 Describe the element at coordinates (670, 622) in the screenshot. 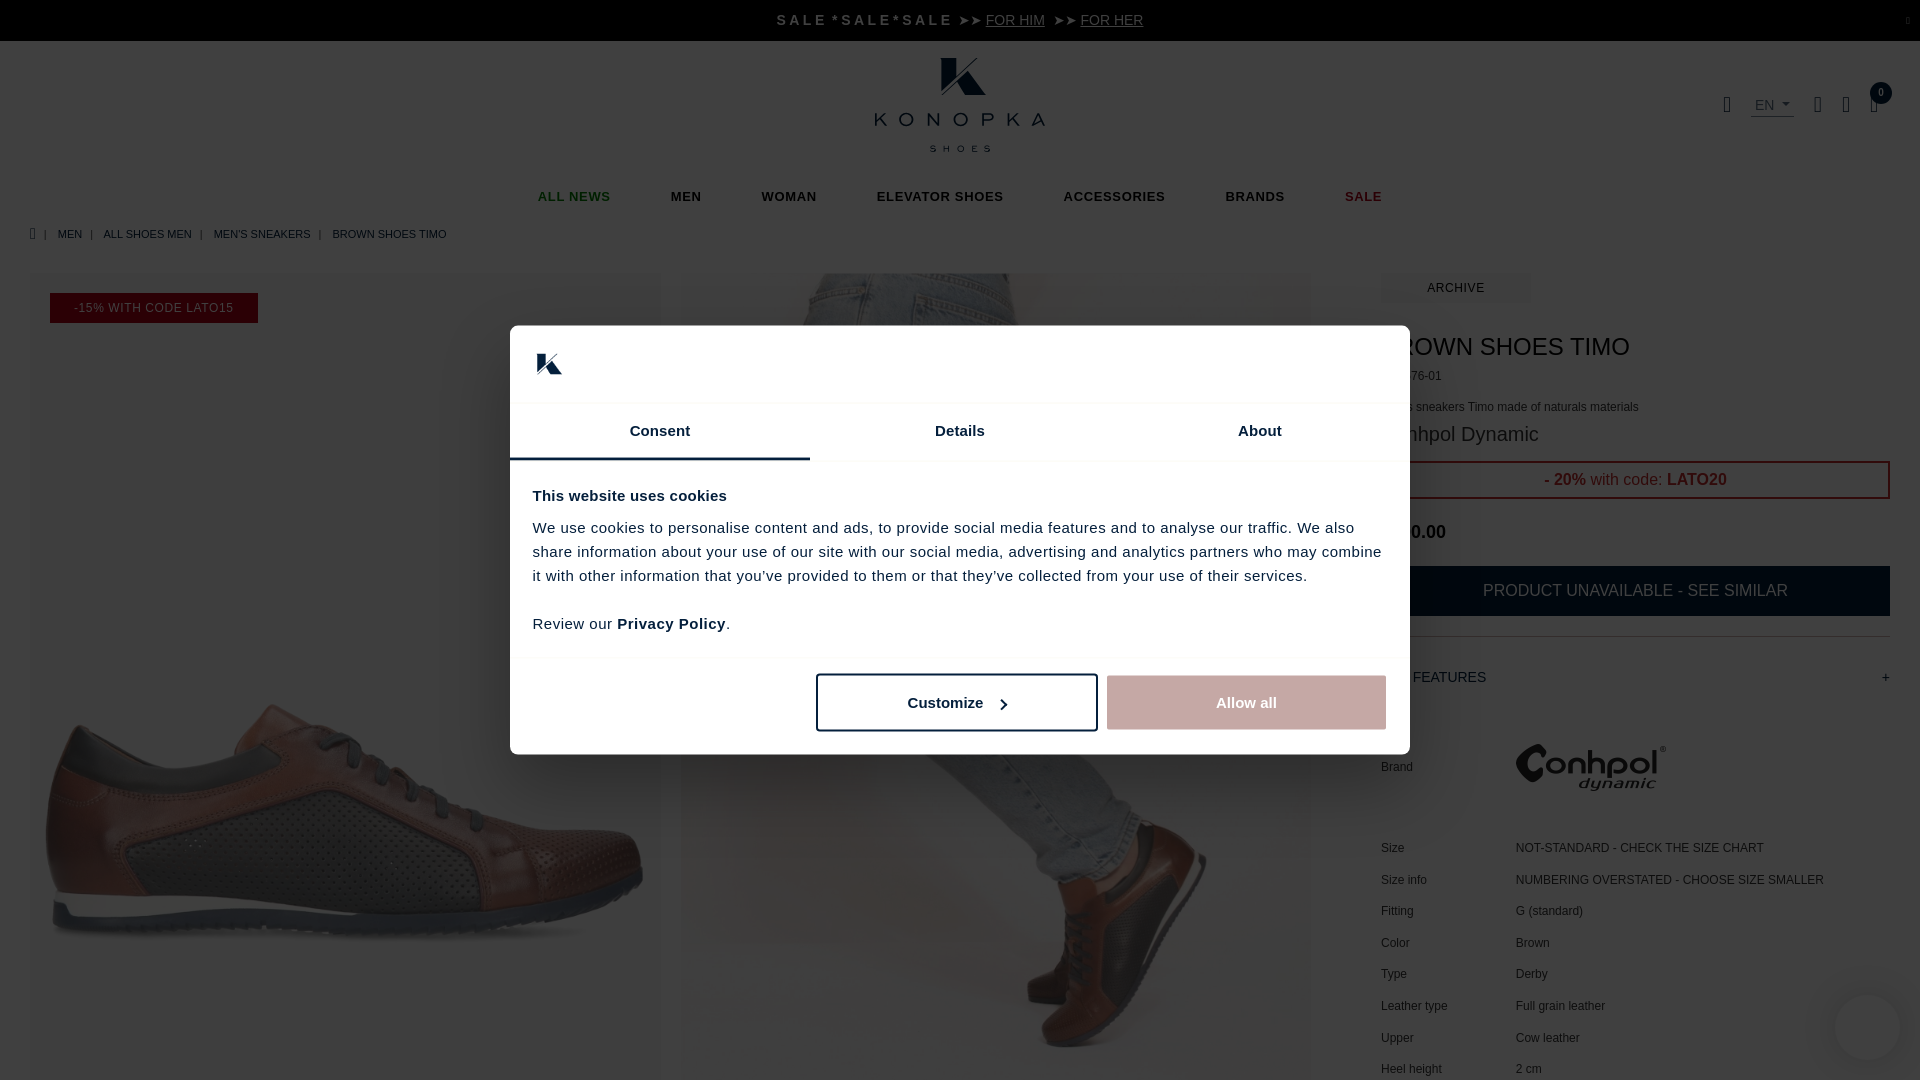

I see `Privacy Policy` at that location.